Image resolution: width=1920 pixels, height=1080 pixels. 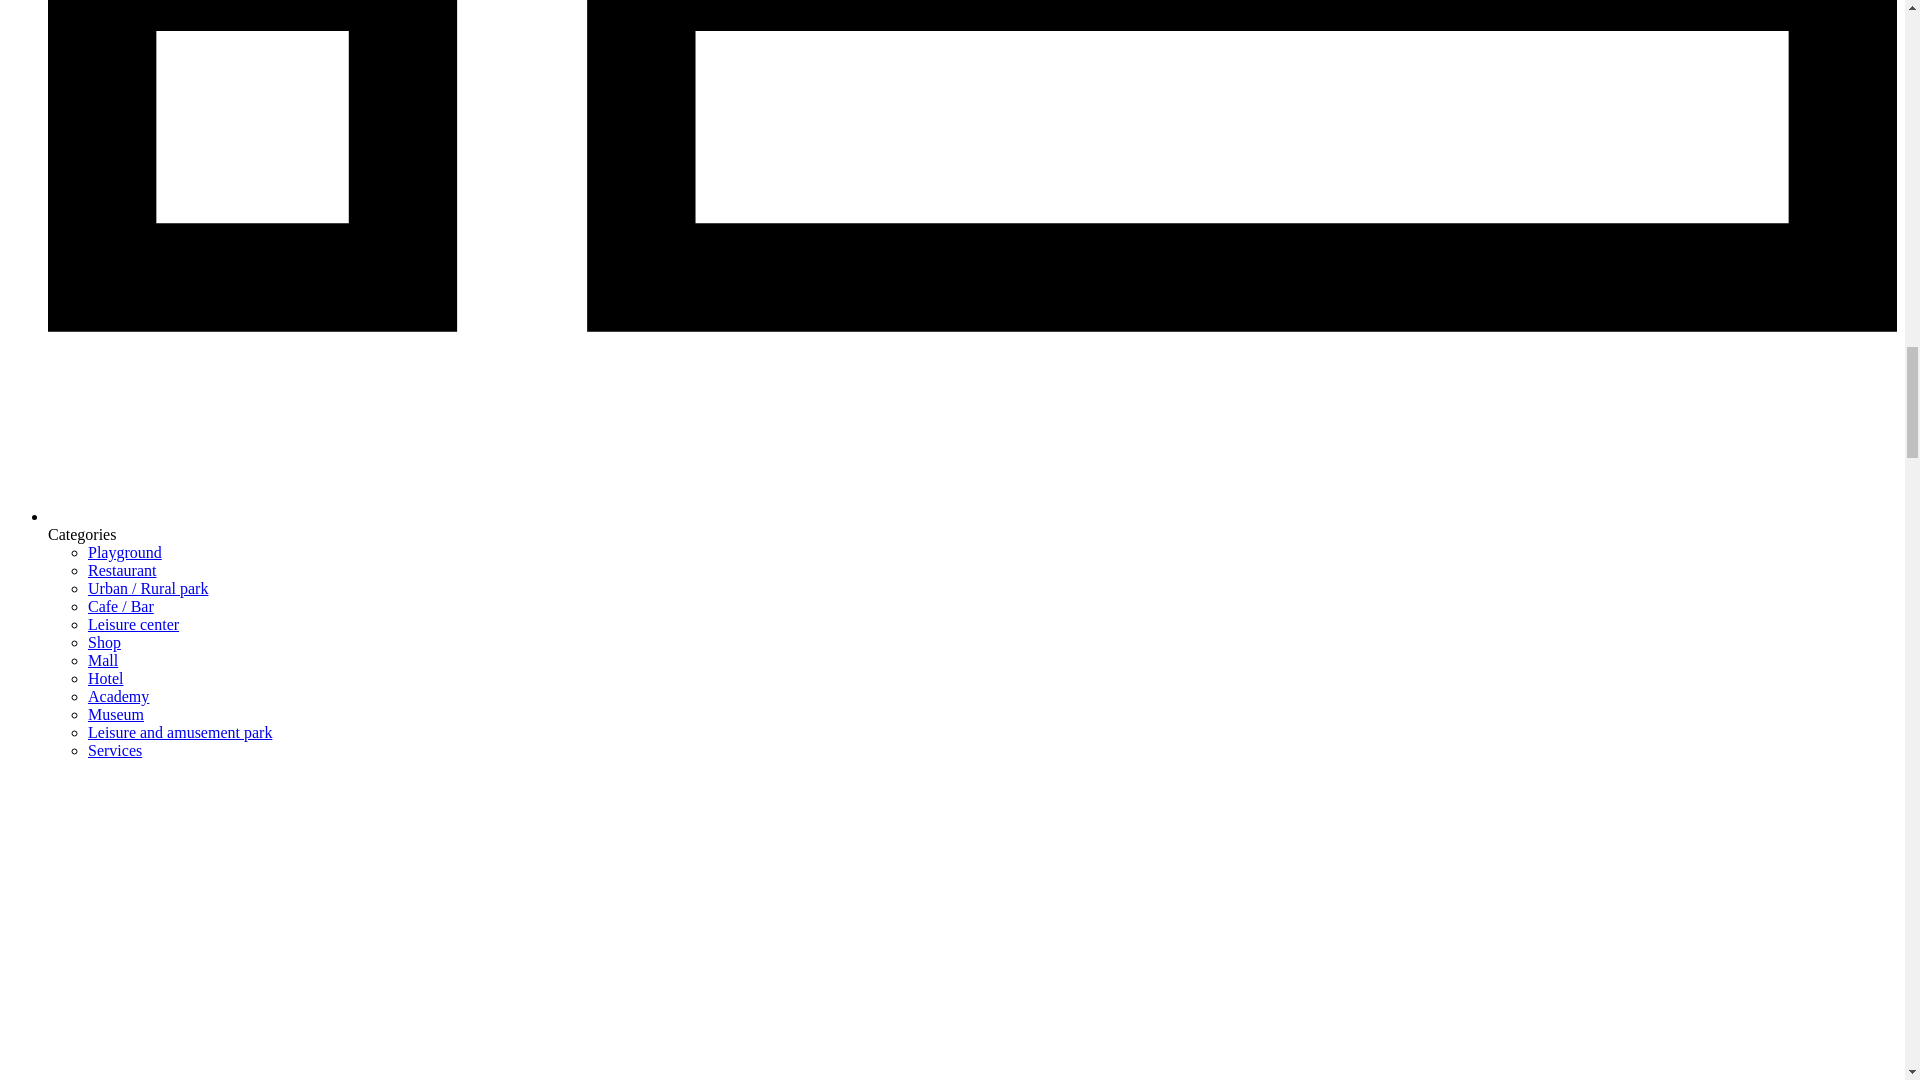 What do you see at coordinates (118, 696) in the screenshot?
I see `Academy` at bounding box center [118, 696].